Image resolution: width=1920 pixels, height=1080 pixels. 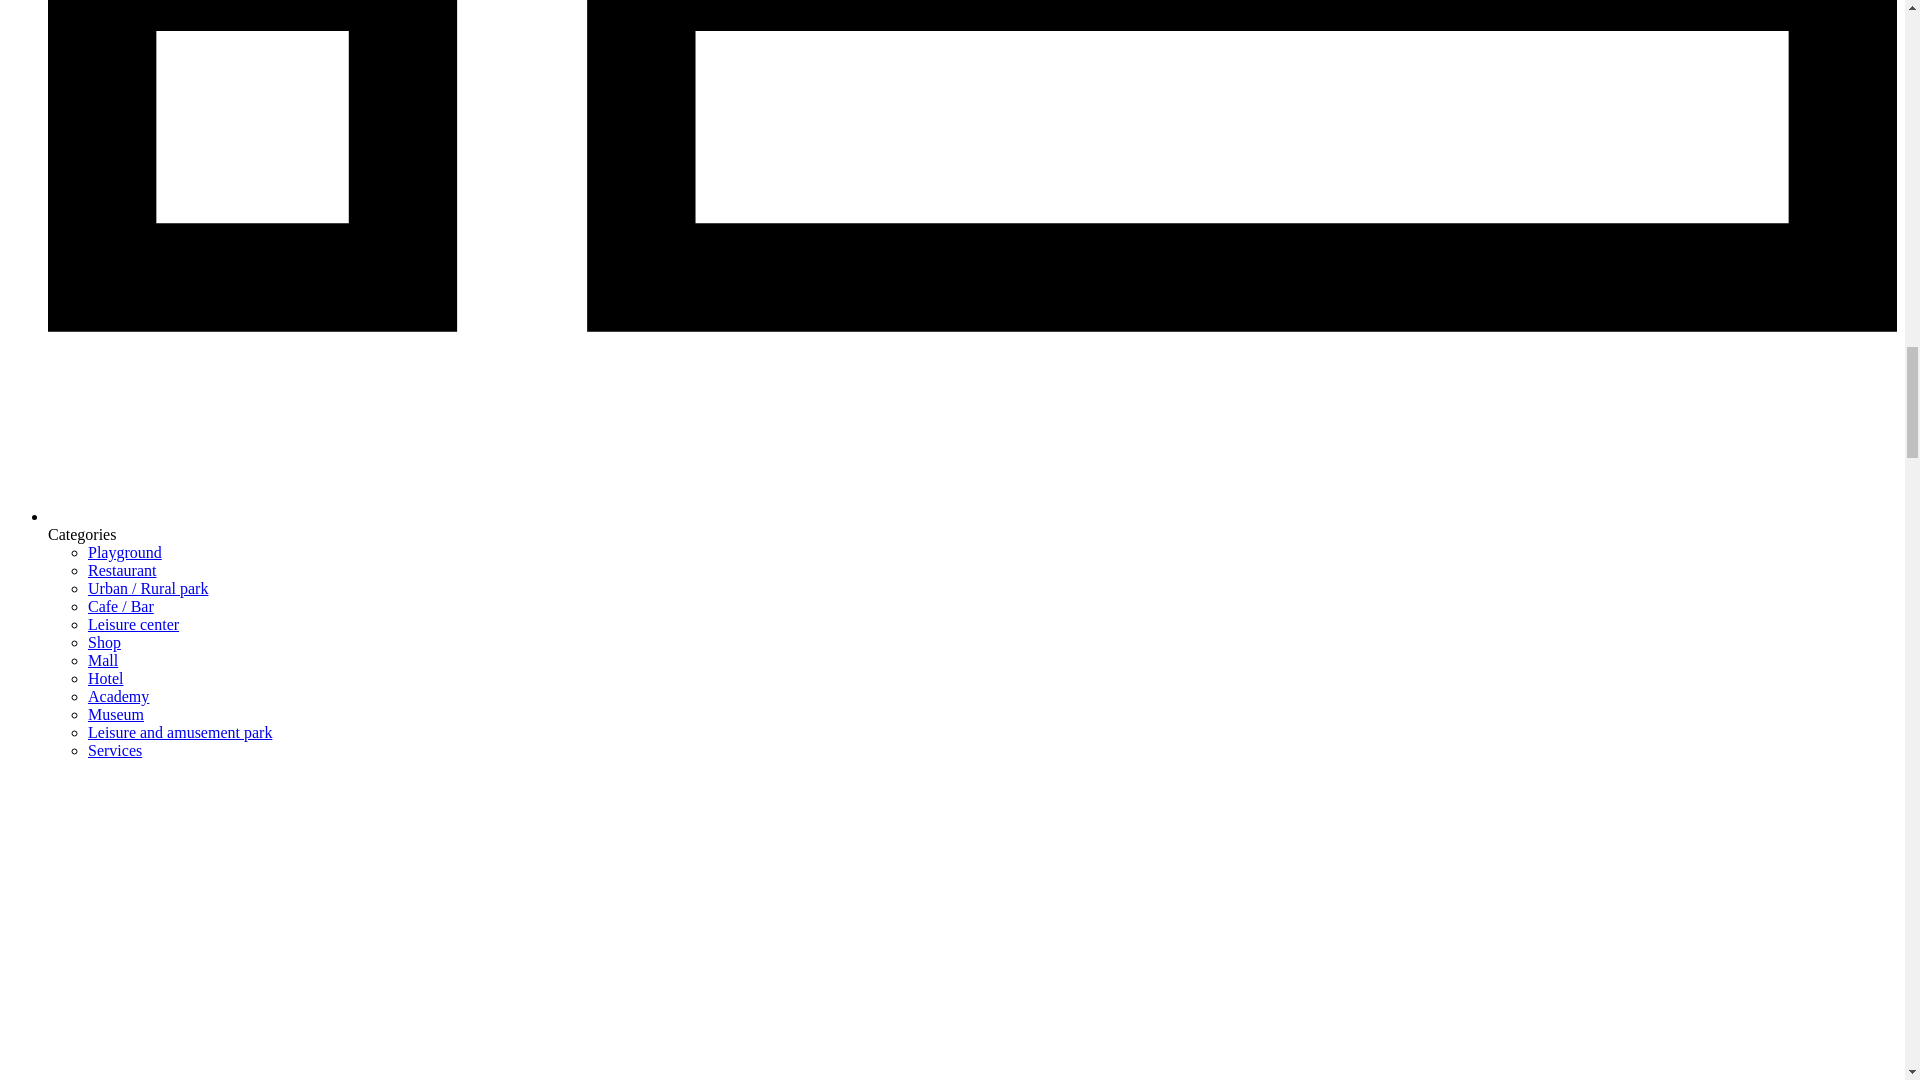 What do you see at coordinates (118, 696) in the screenshot?
I see `Academy` at bounding box center [118, 696].